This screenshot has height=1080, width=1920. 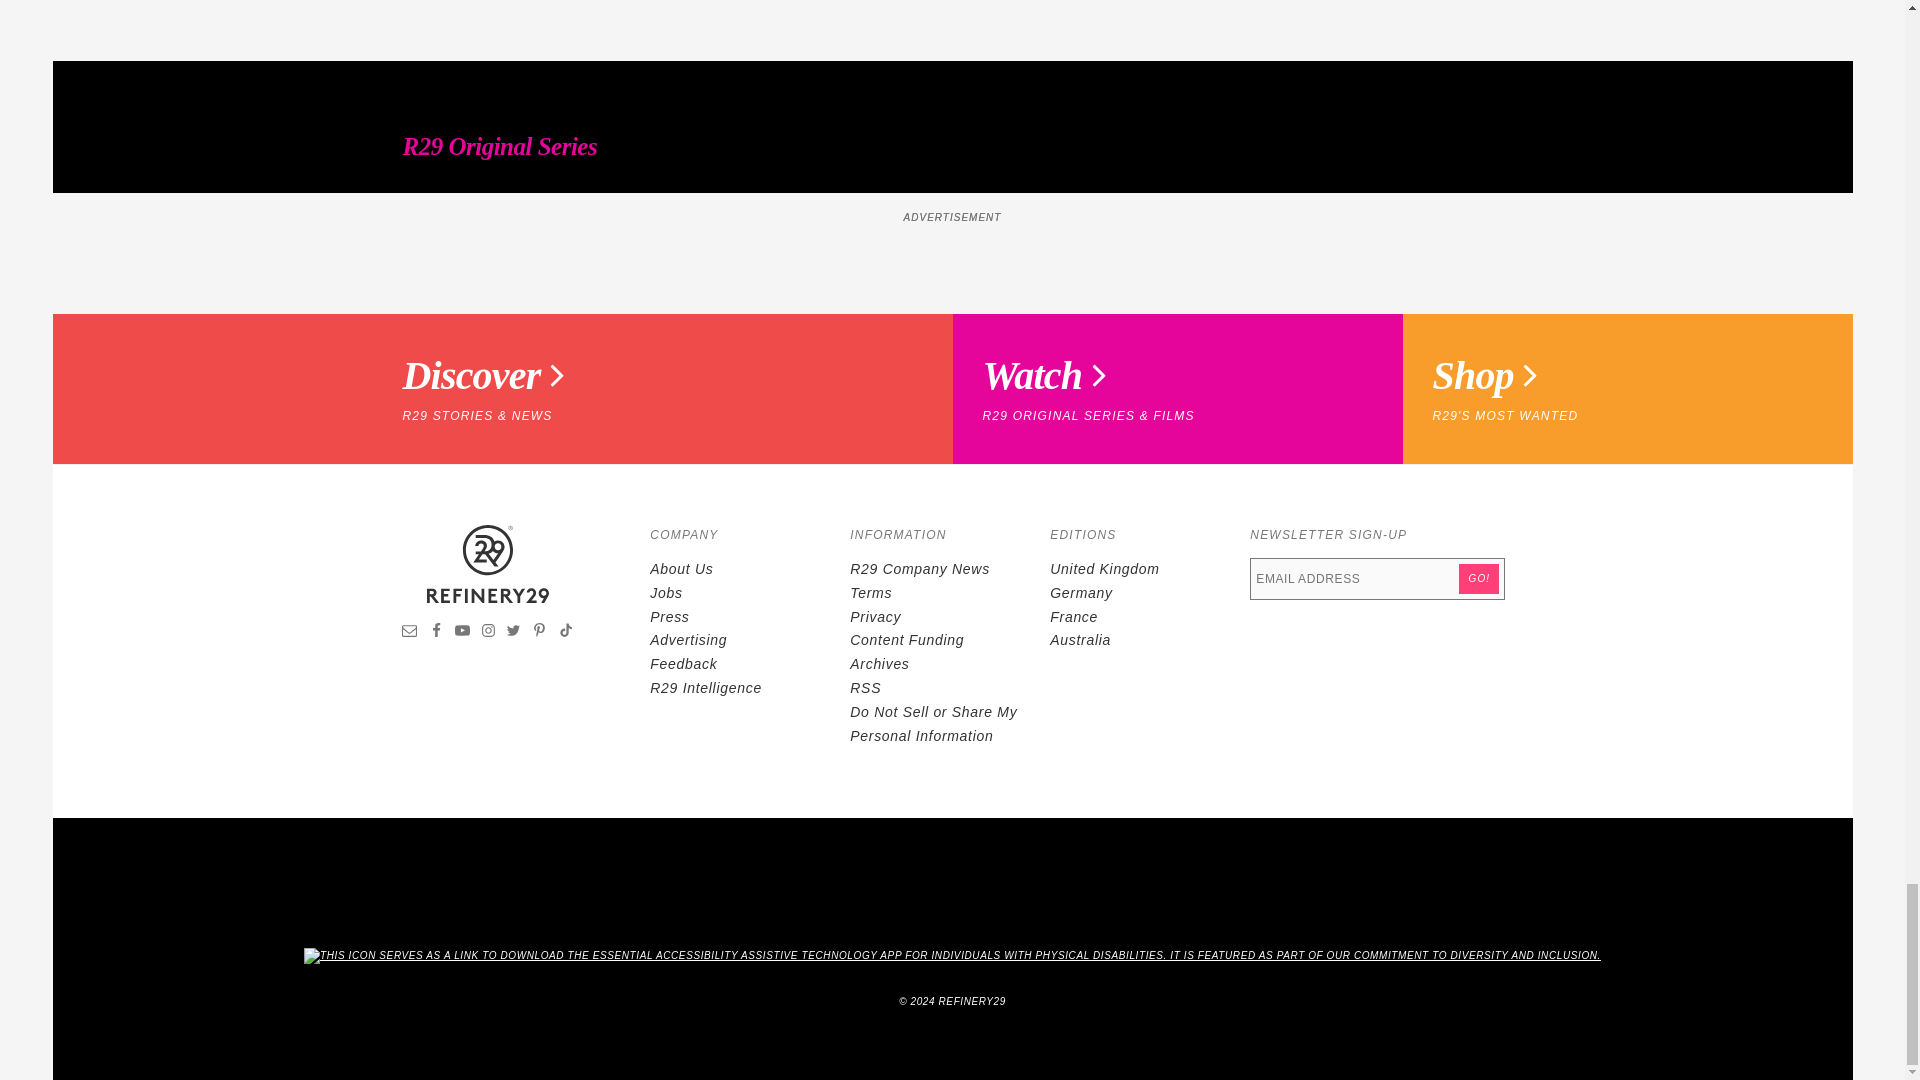 I want to click on Visit Refinery29 on TikTok, so click(x=565, y=633).